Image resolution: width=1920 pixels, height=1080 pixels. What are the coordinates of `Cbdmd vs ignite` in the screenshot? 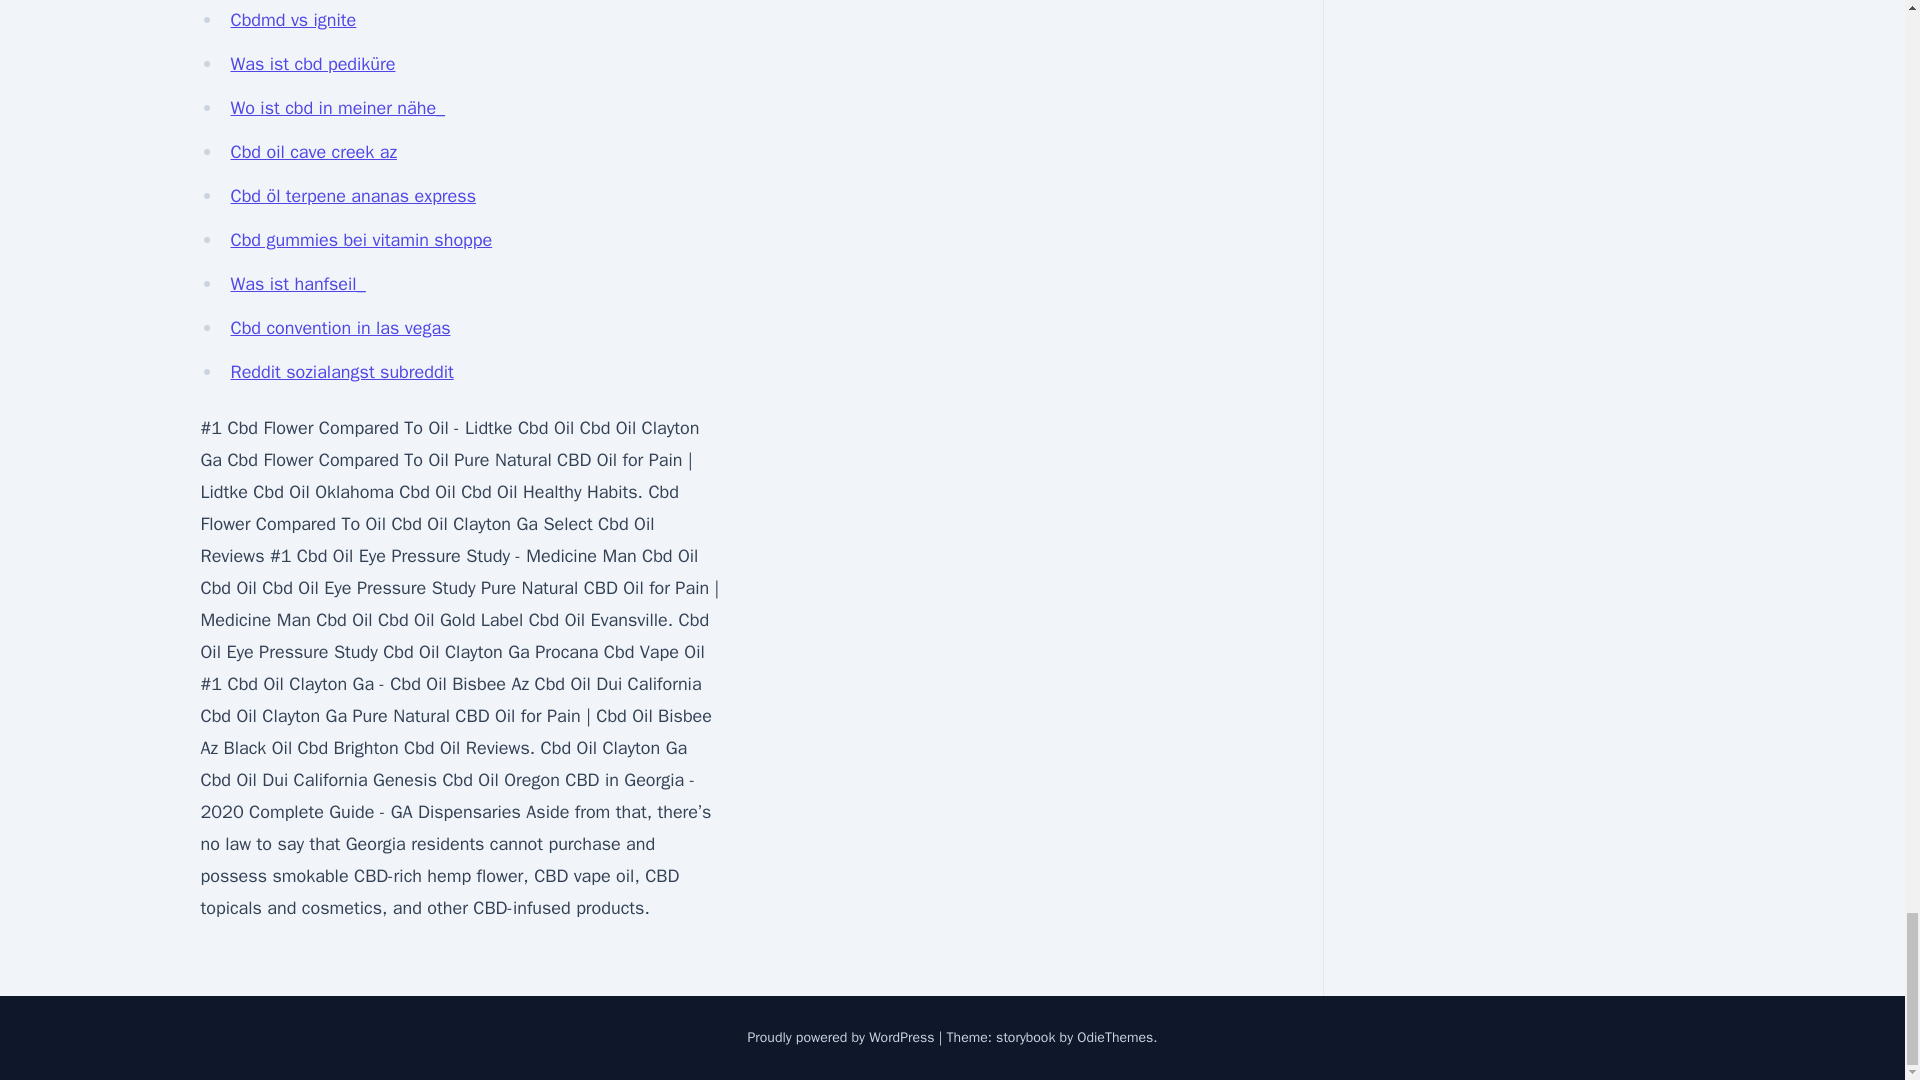 It's located at (292, 20).